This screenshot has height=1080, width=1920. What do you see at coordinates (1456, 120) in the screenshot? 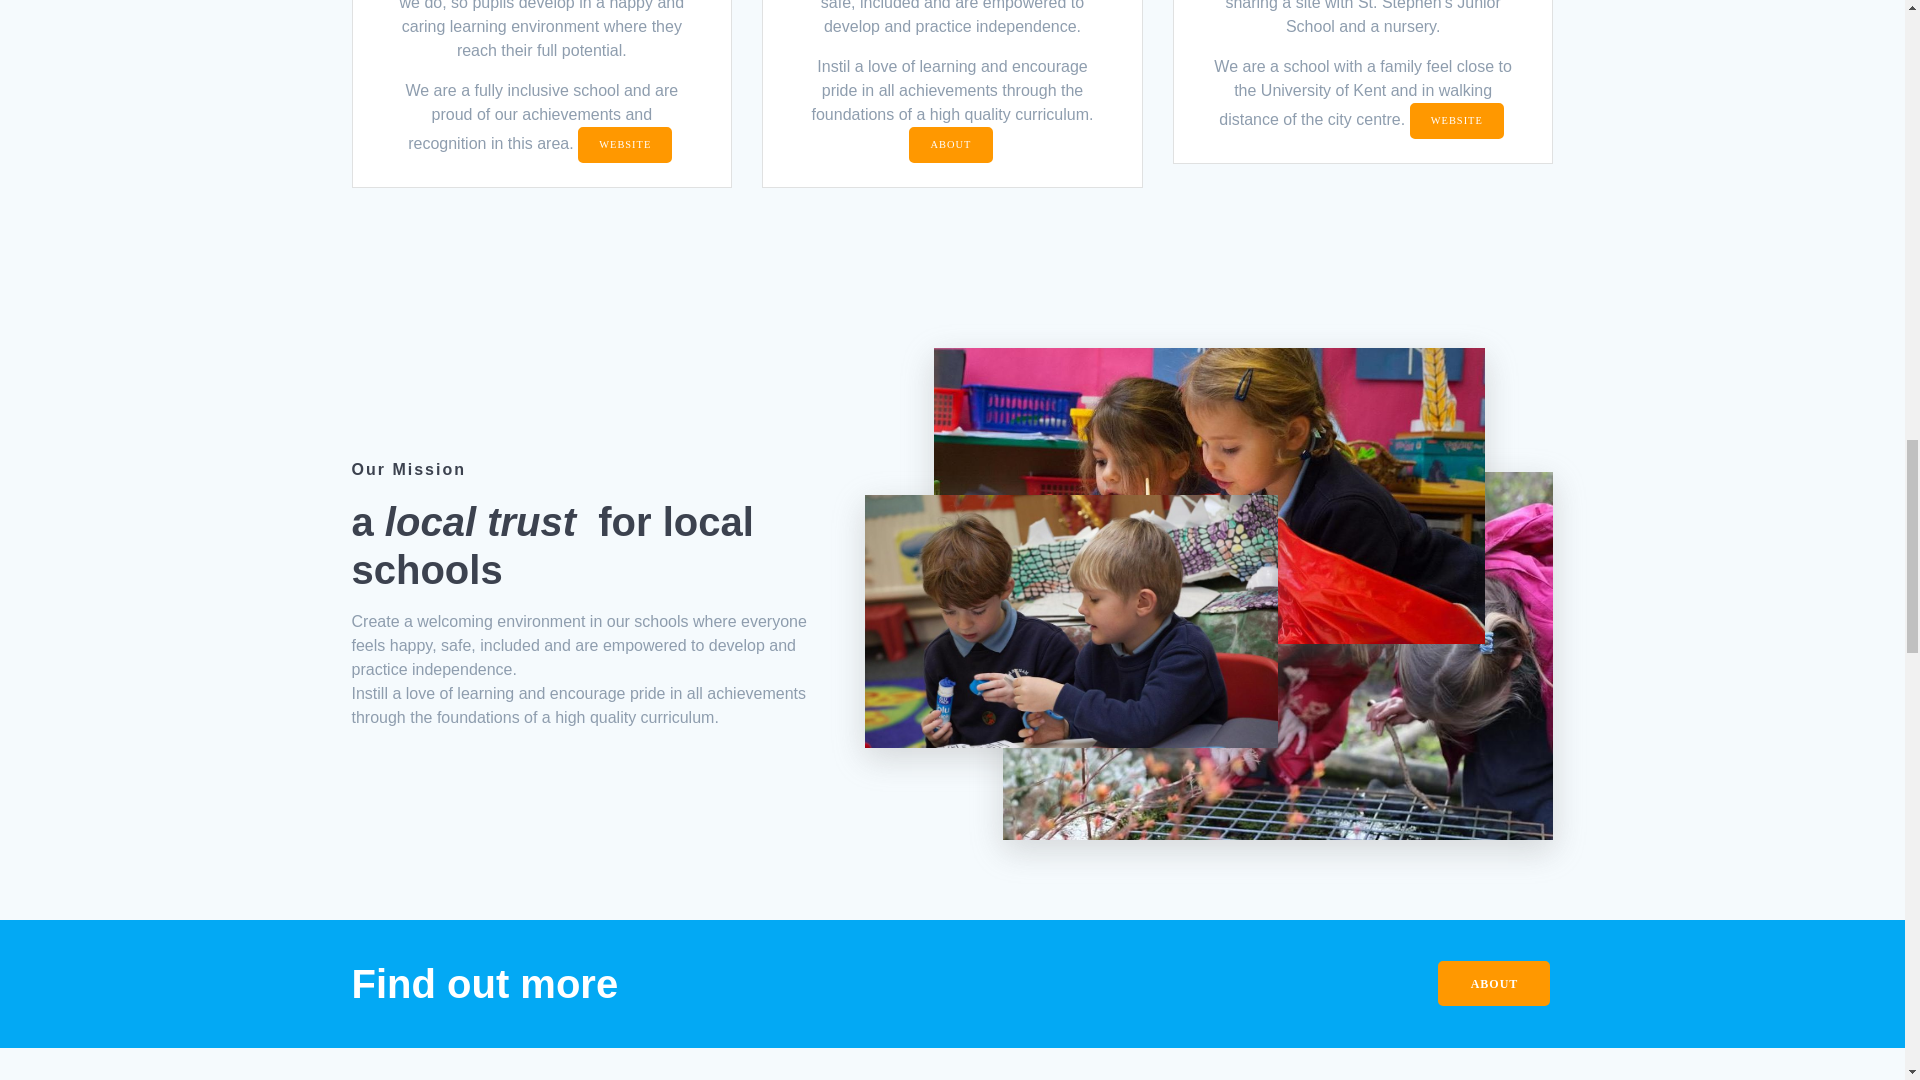
I see `WEBSITE` at bounding box center [1456, 120].